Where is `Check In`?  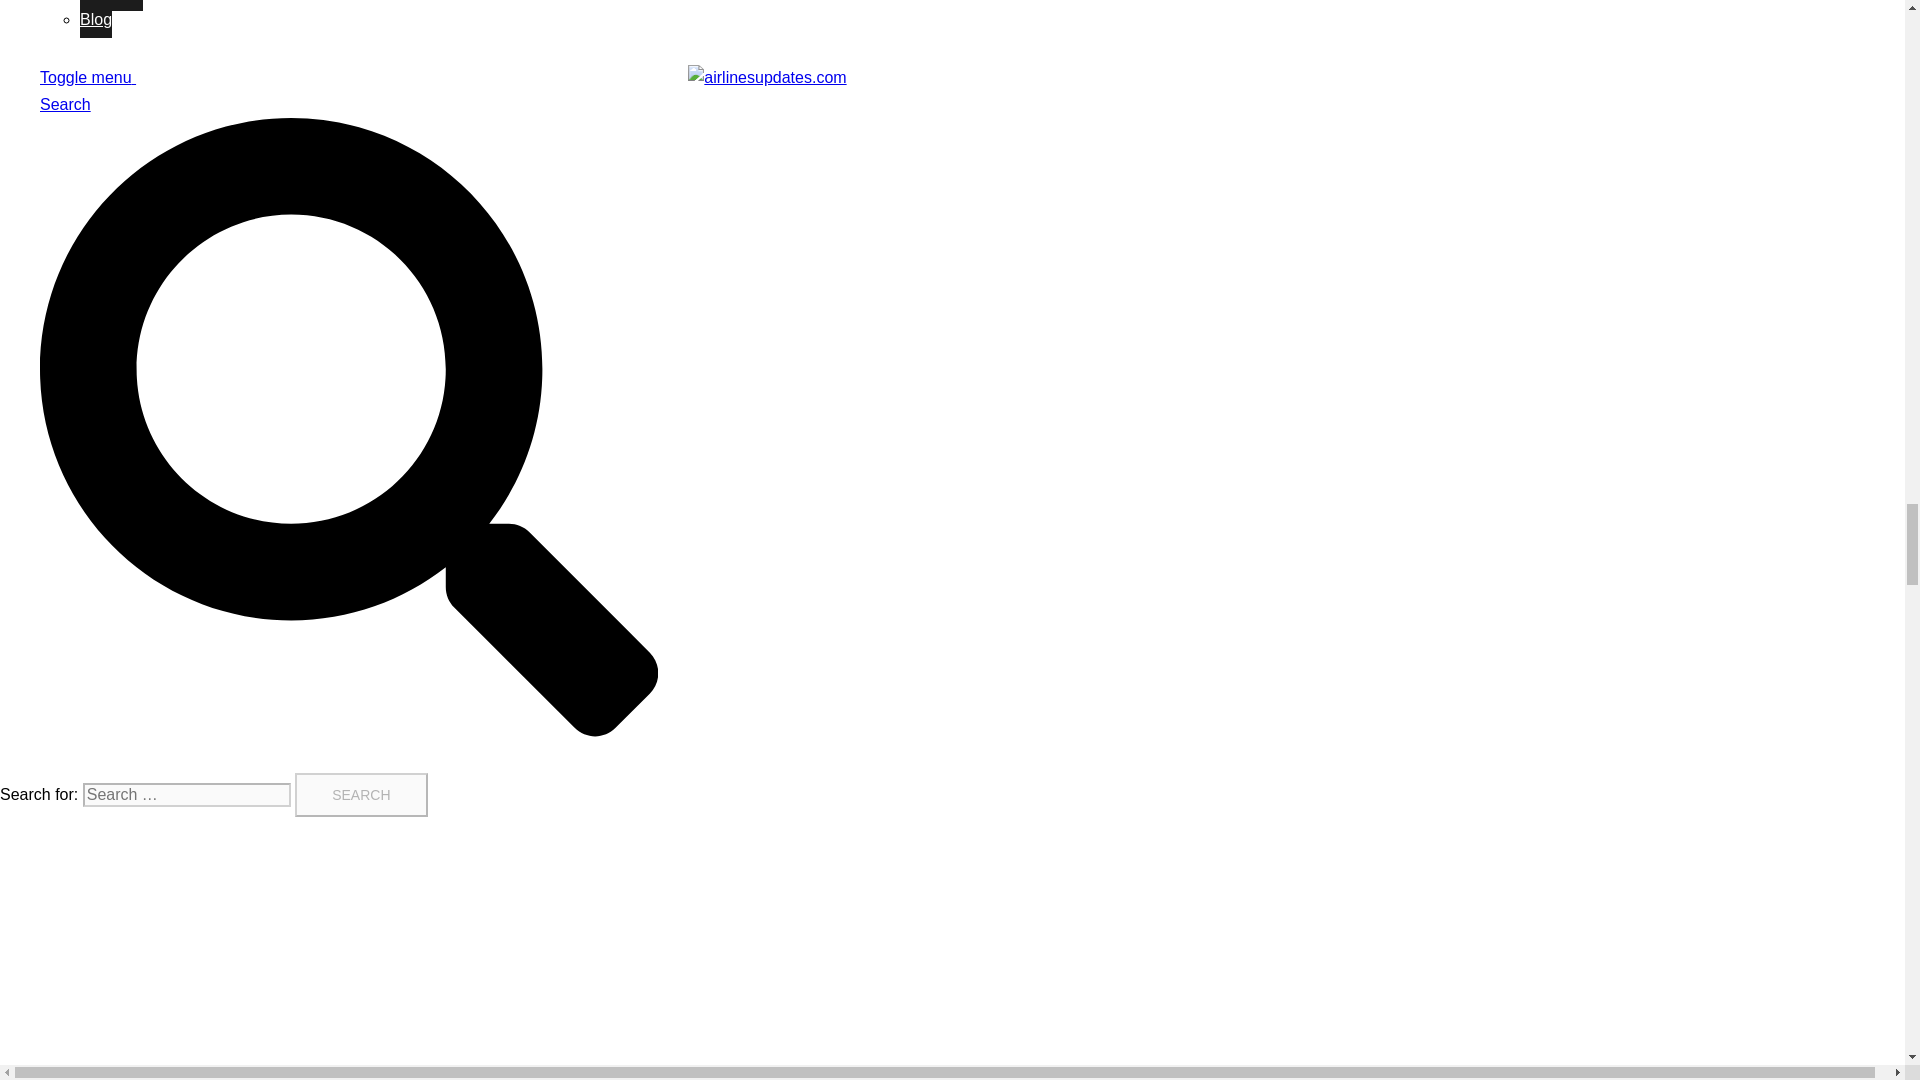 Check In is located at coordinates (111, 5).